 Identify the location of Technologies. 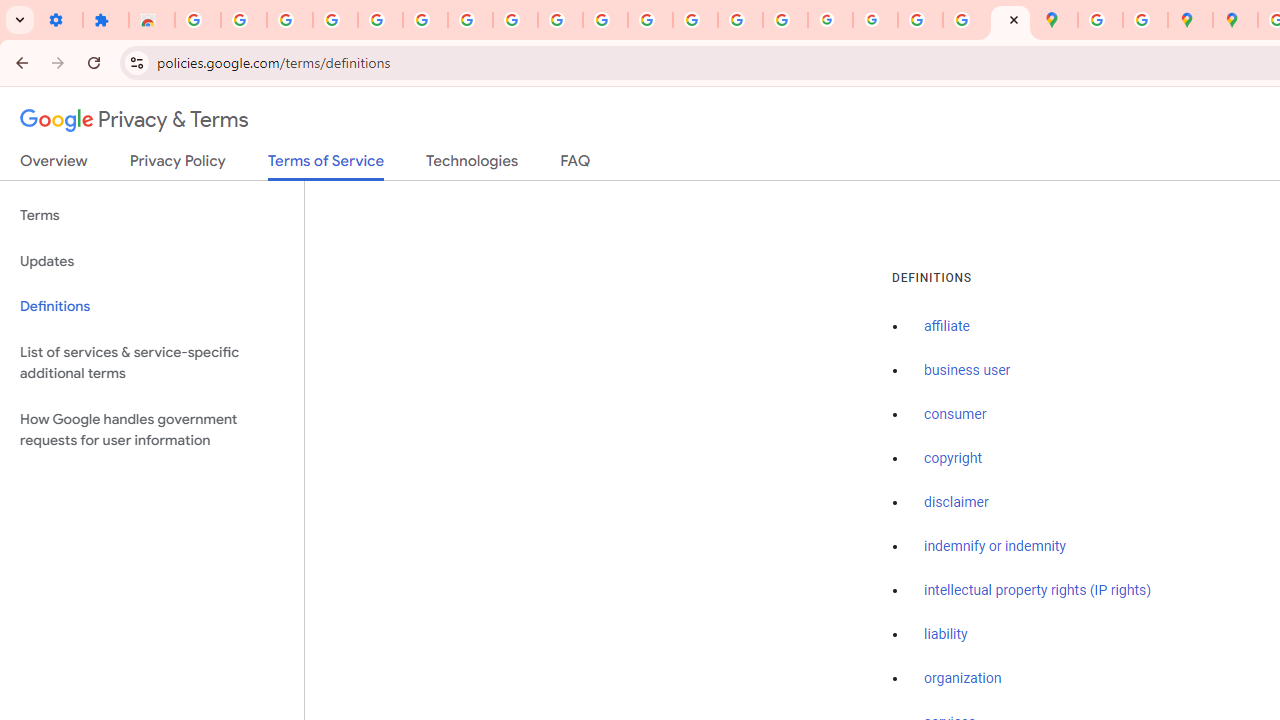
(472, 165).